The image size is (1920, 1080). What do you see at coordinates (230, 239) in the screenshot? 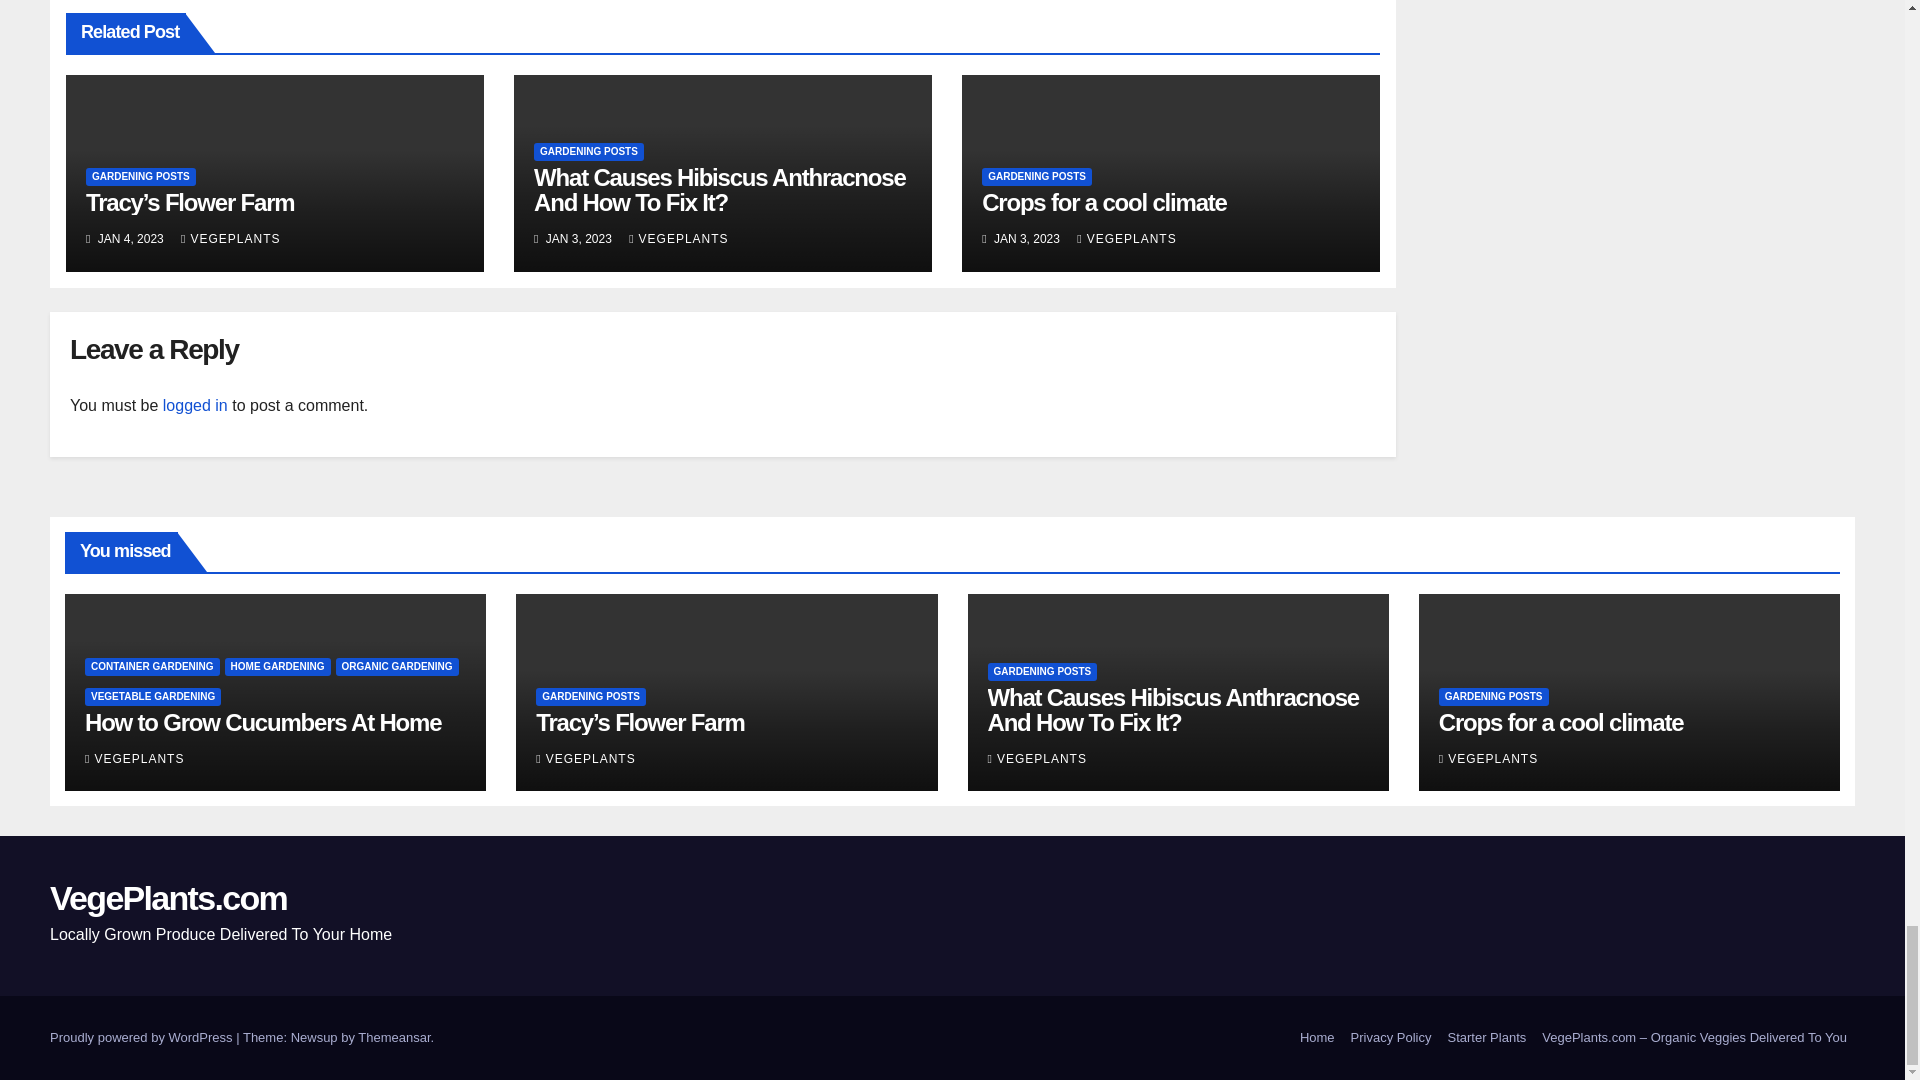
I see `VEGEPLANTS` at bounding box center [230, 239].